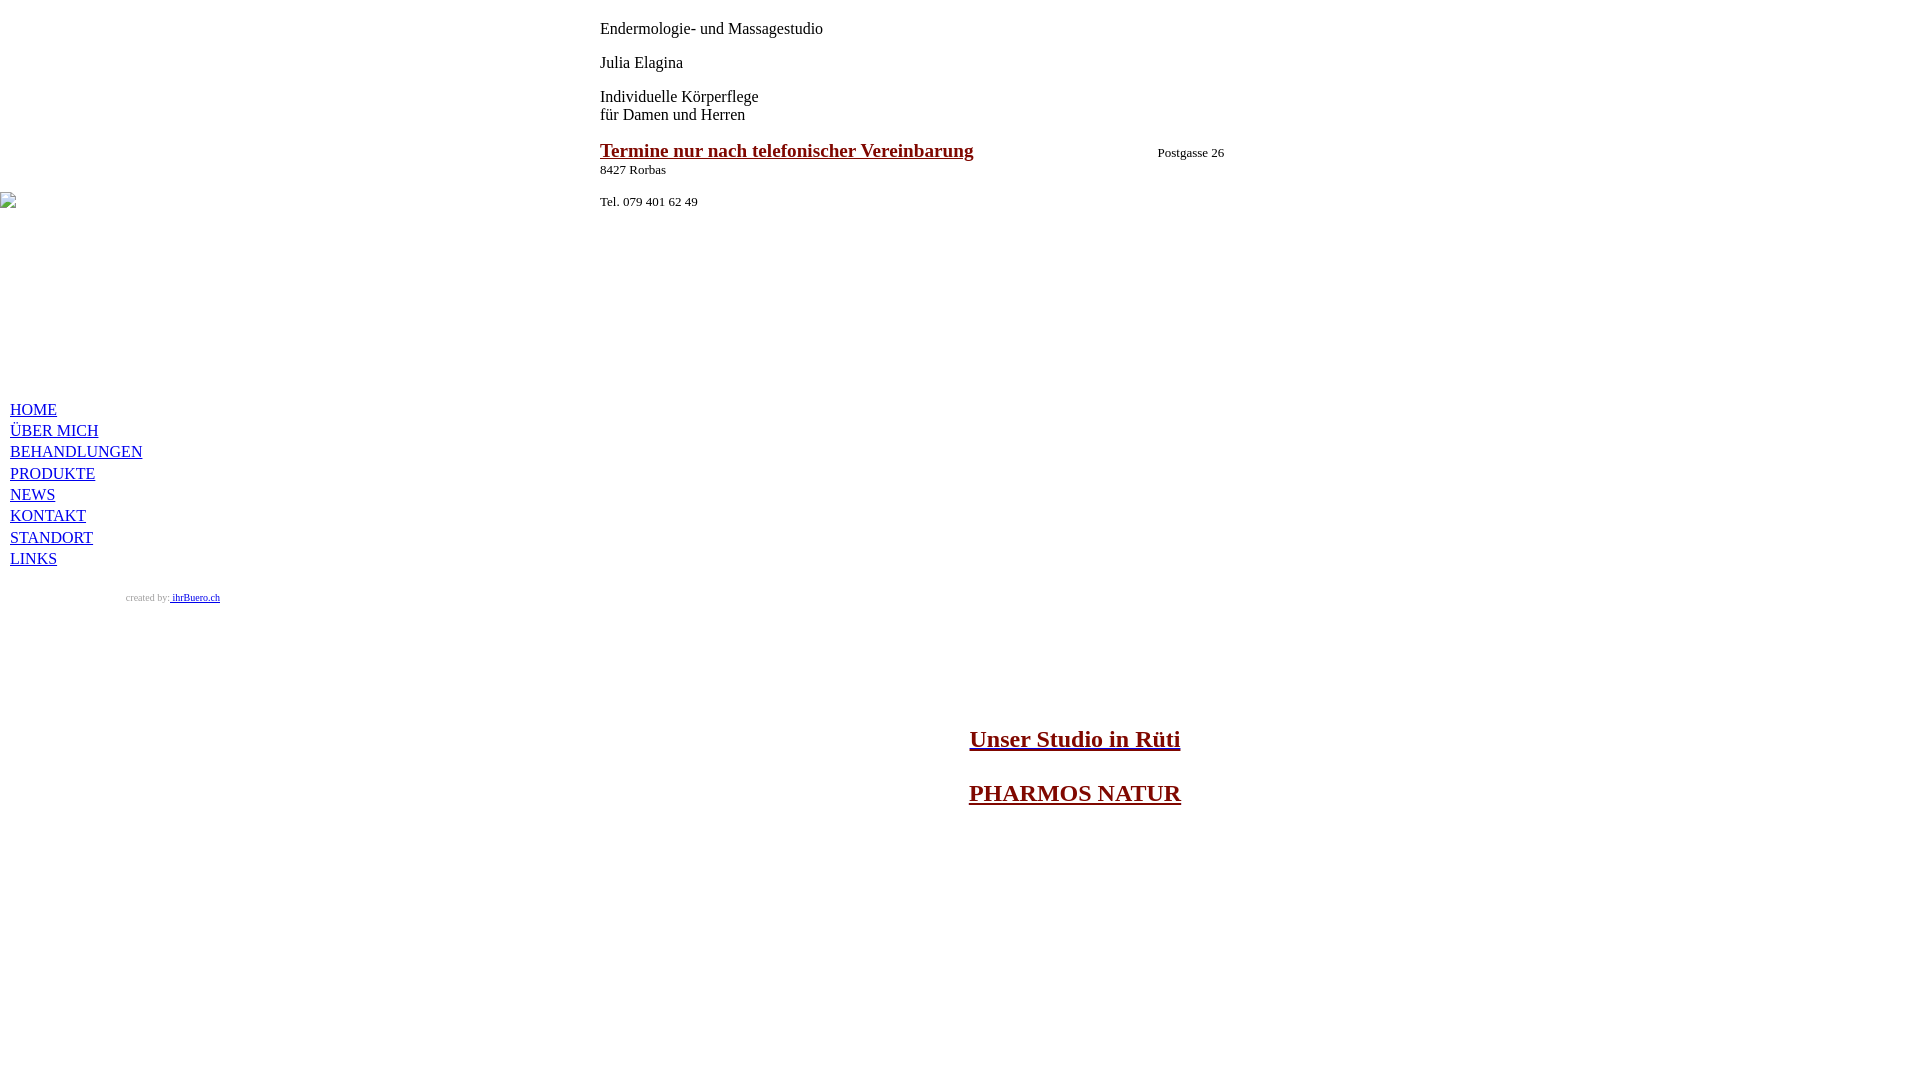 The image size is (1920, 1080). What do you see at coordinates (52, 474) in the screenshot?
I see `PRODUKTE` at bounding box center [52, 474].